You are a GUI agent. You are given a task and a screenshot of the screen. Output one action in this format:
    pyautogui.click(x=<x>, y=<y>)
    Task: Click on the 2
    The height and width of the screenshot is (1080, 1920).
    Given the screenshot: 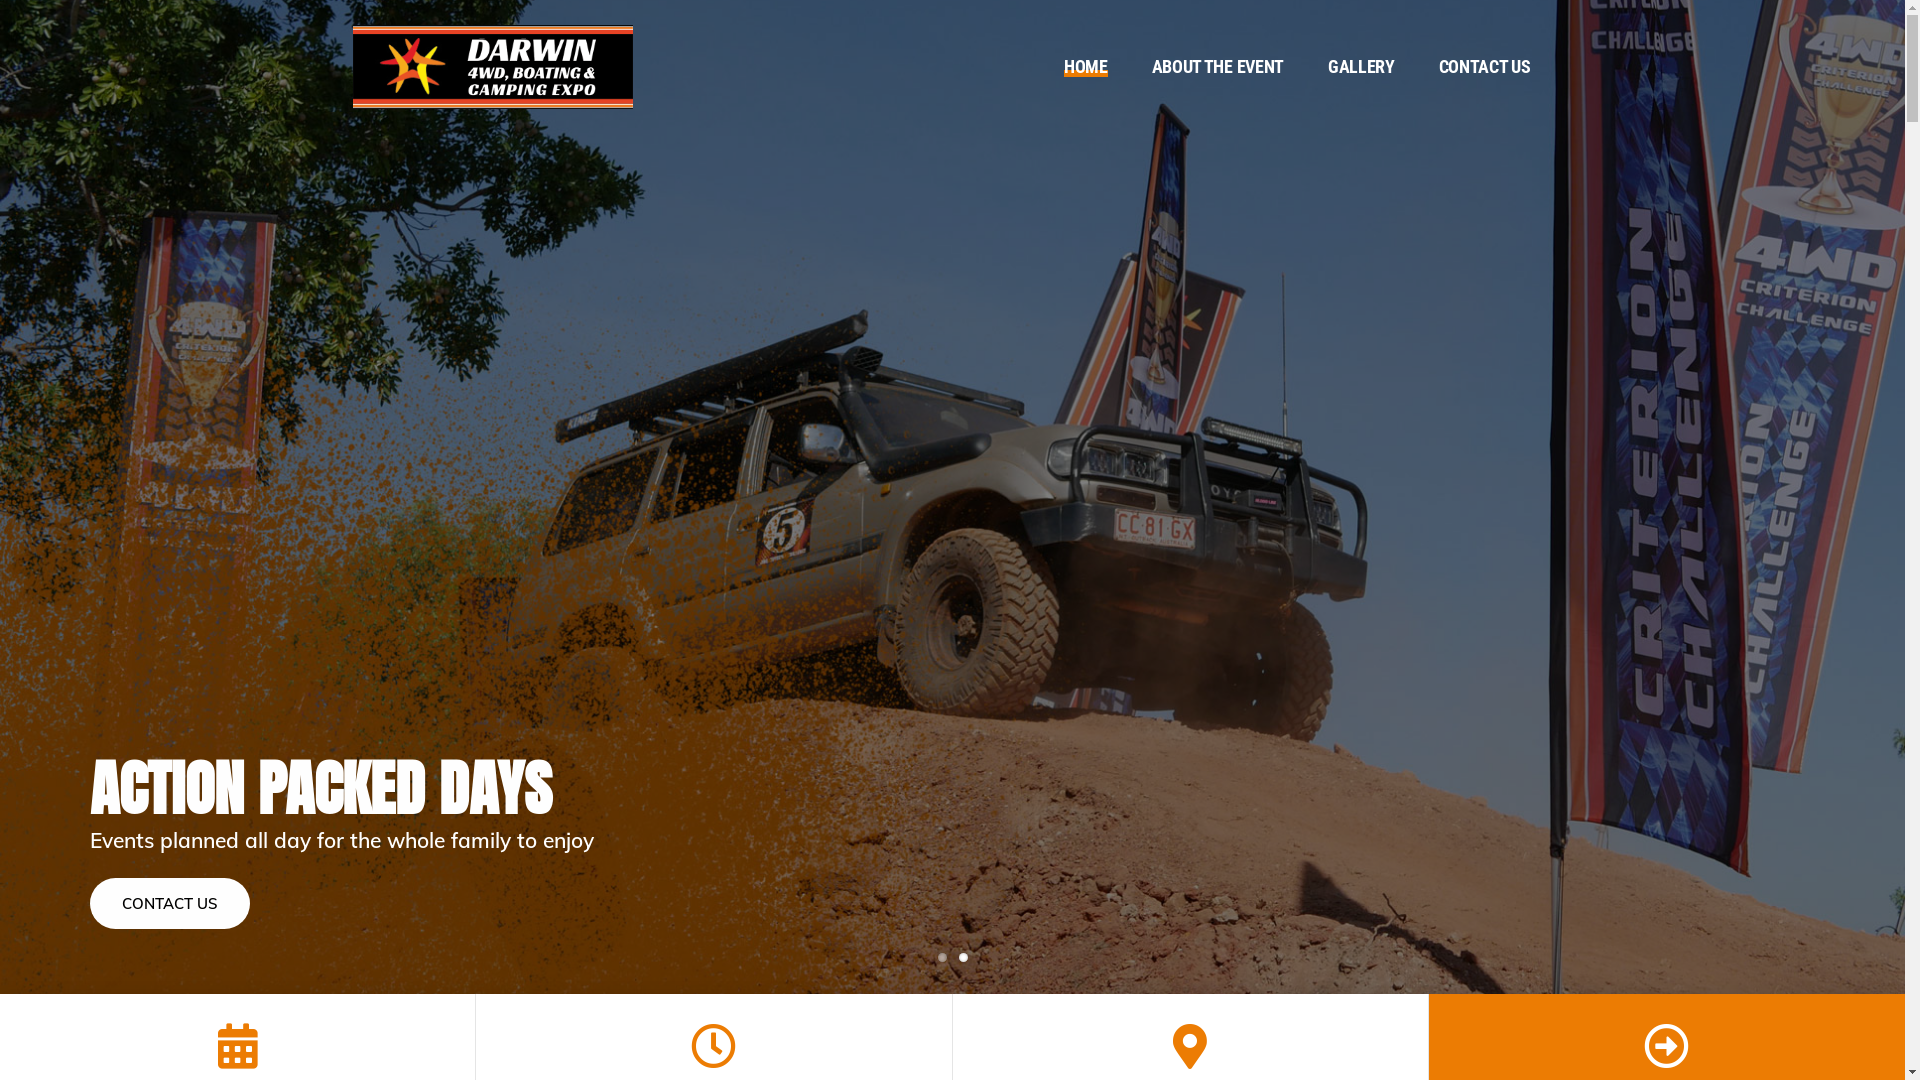 What is the action you would take?
    pyautogui.click(x=962, y=958)
    